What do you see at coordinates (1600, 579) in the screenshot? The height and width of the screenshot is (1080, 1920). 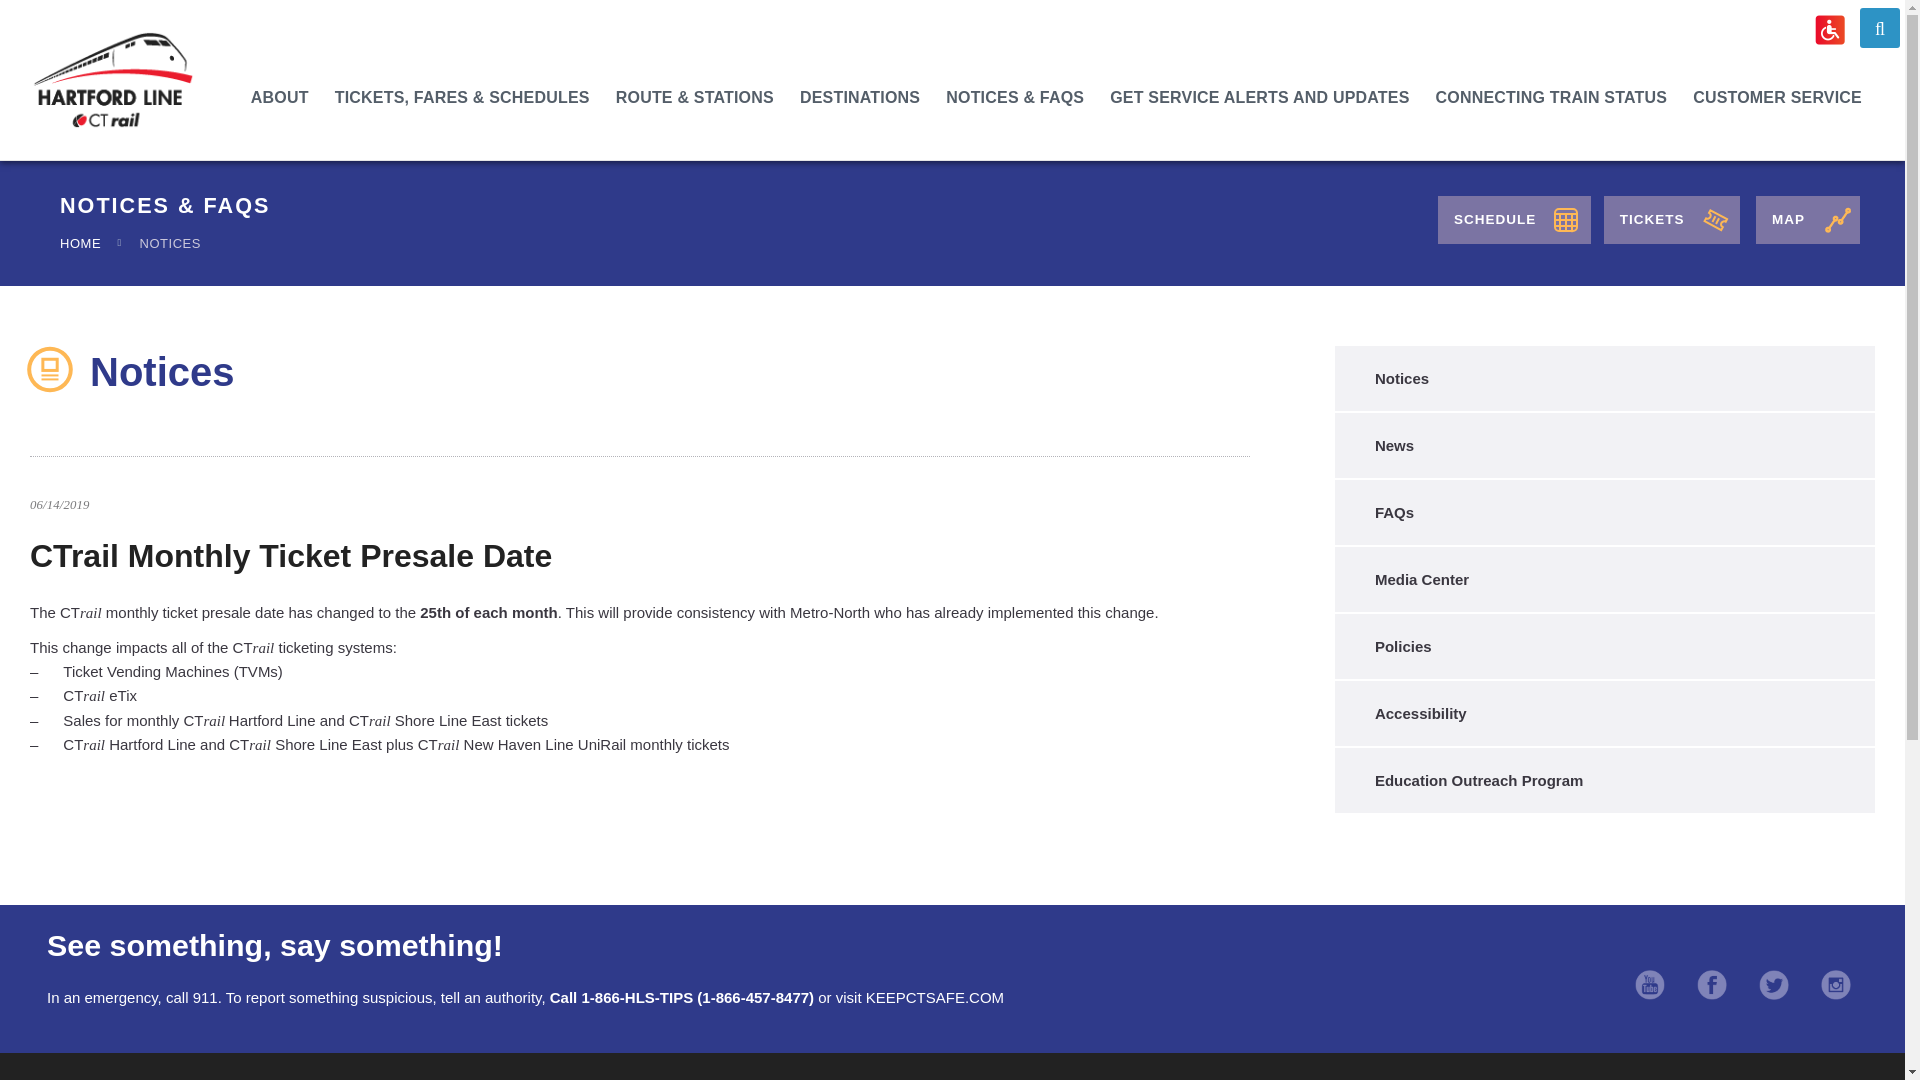 I see `Media Center` at bounding box center [1600, 579].